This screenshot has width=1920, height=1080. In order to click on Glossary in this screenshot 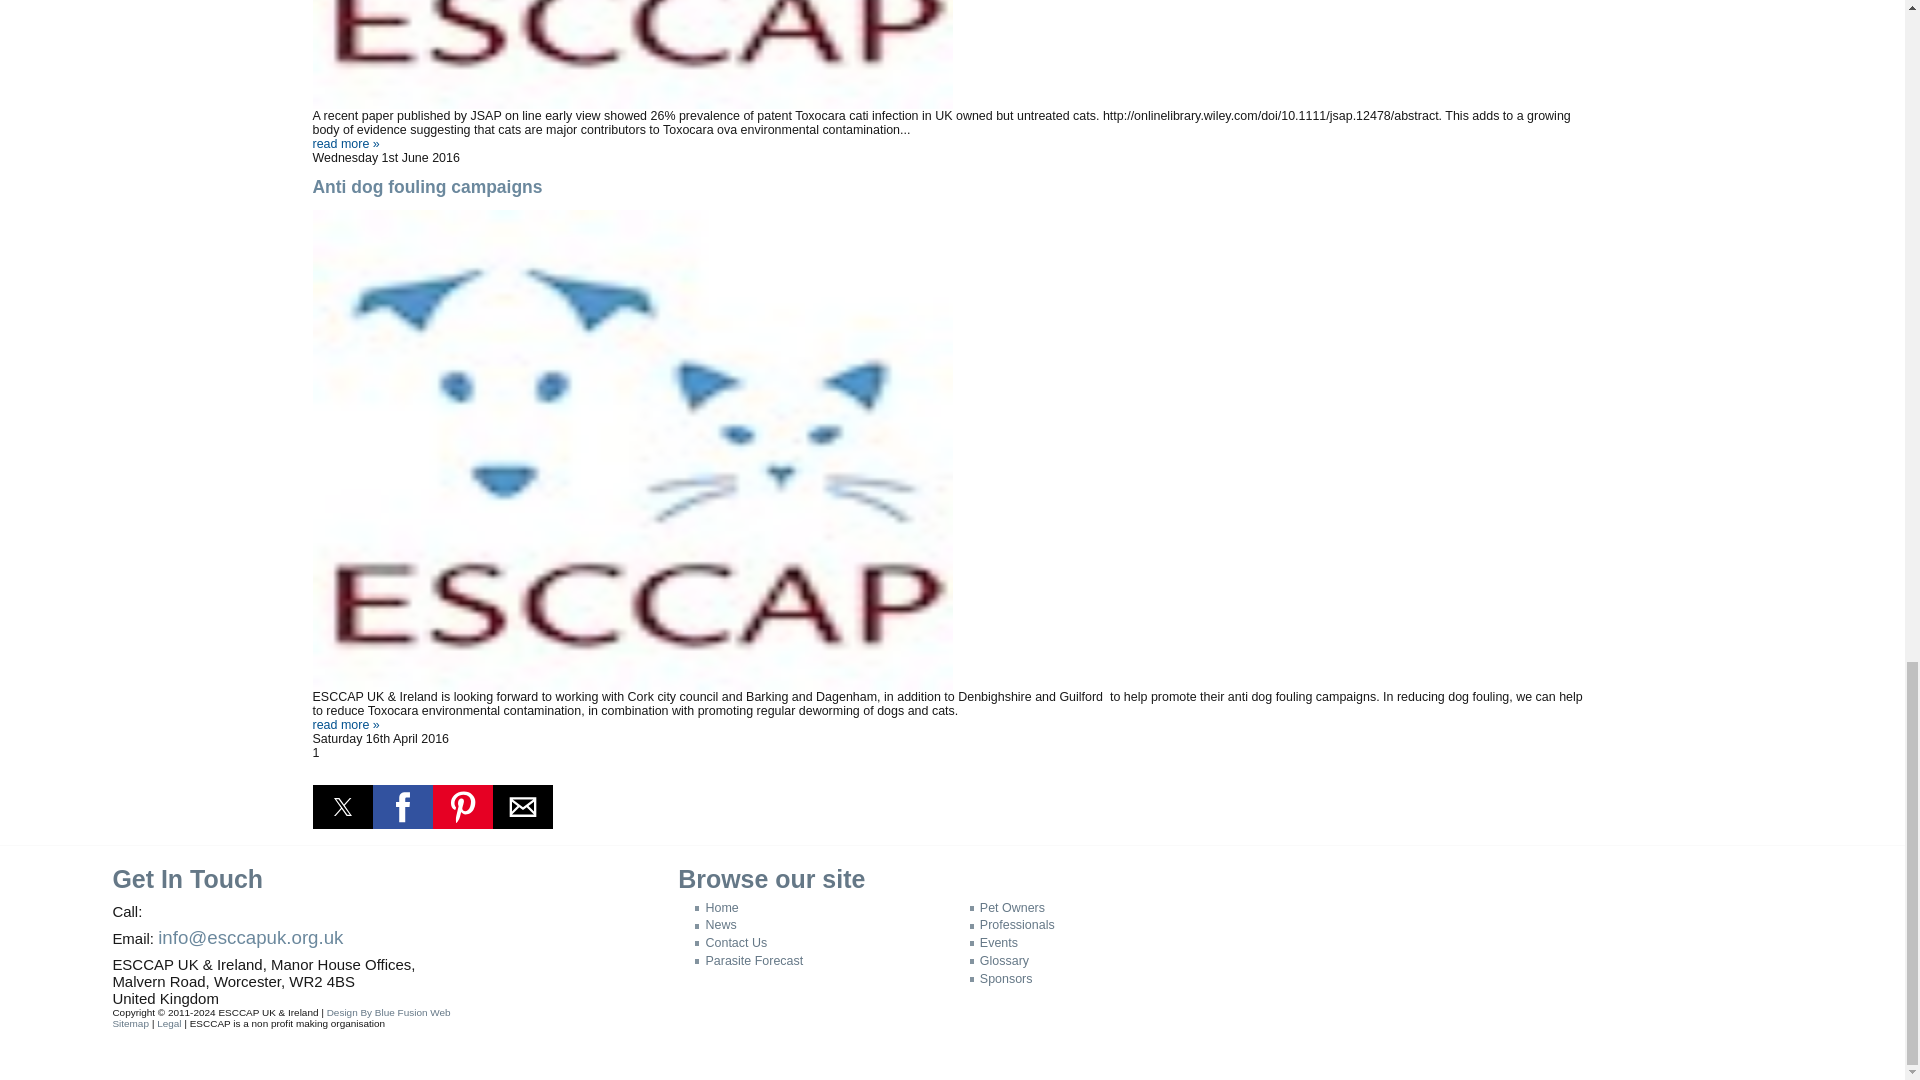, I will do `click(999, 960)`.